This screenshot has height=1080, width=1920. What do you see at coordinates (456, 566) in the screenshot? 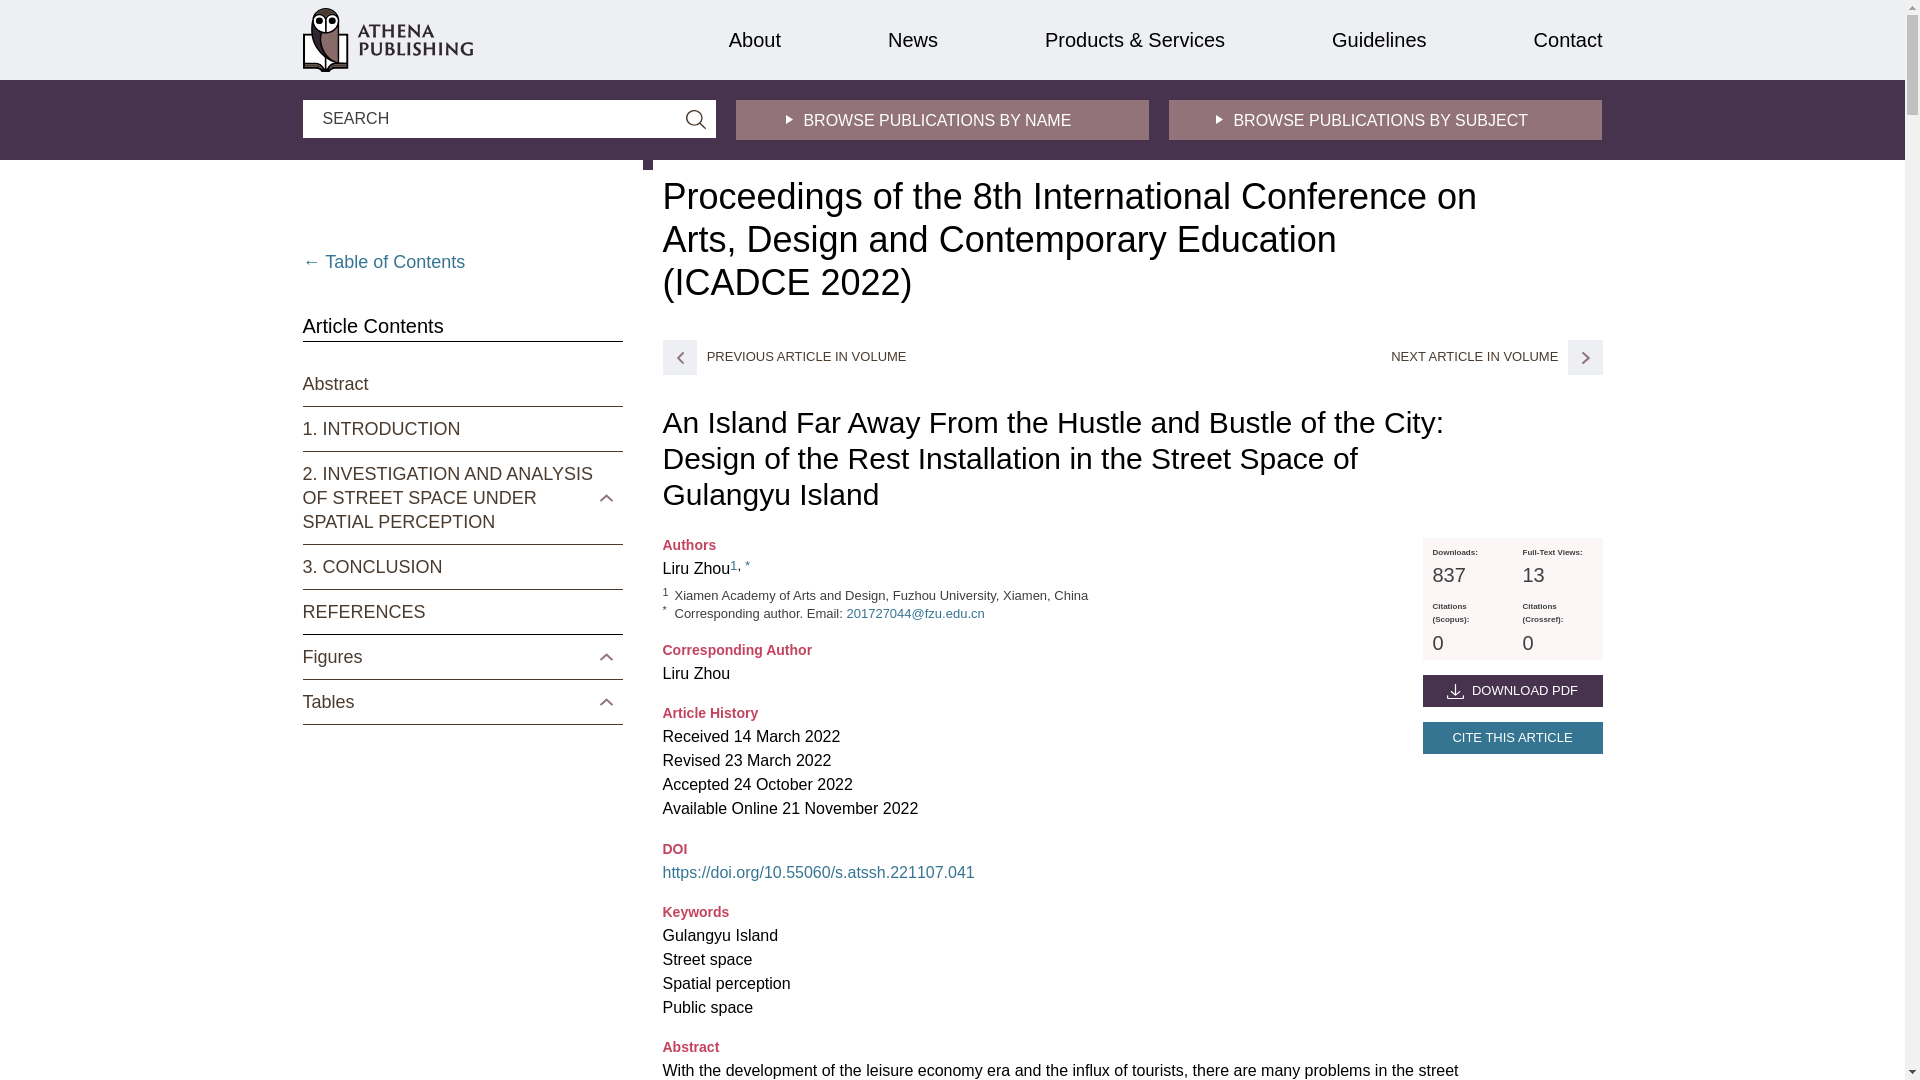
I see `3. CONCLUSION` at bounding box center [456, 566].